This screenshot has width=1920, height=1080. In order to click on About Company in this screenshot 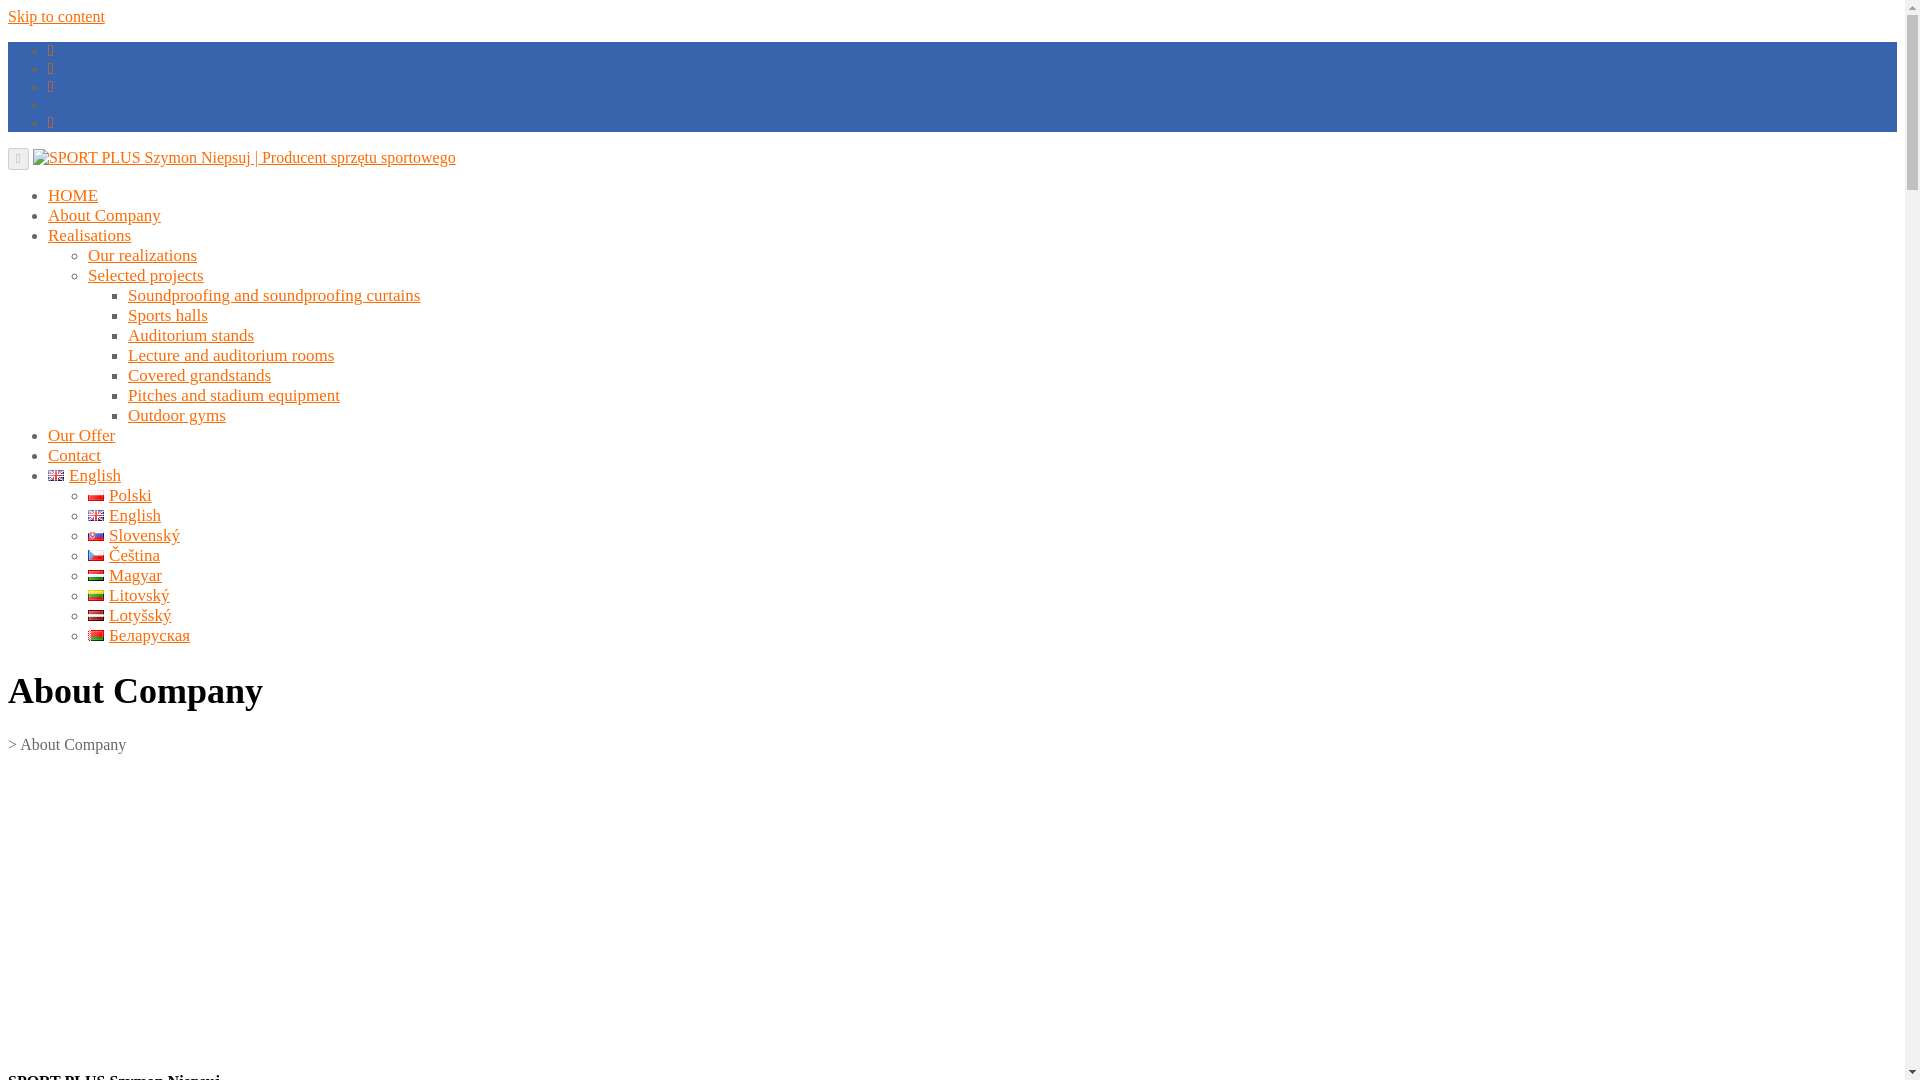, I will do `click(104, 215)`.